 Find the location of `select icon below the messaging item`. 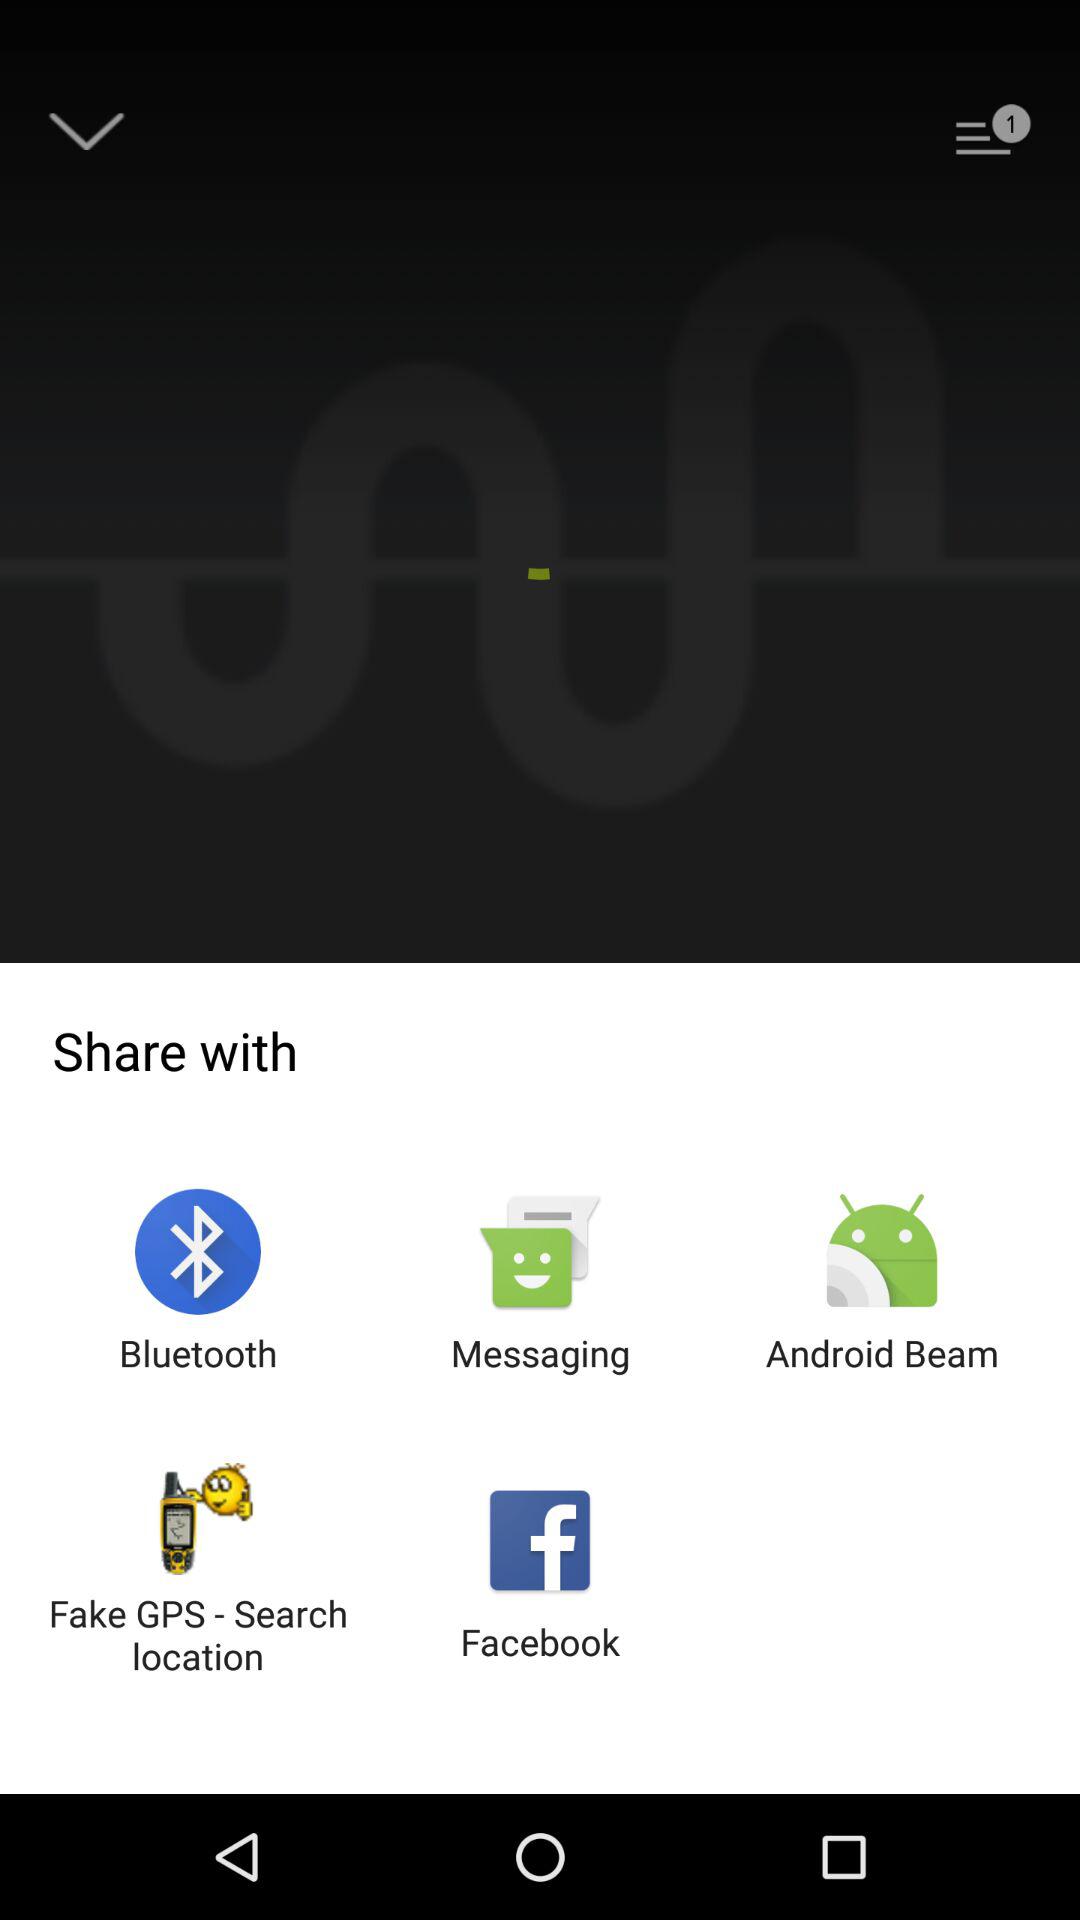

select icon below the messaging item is located at coordinates (540, 1572).